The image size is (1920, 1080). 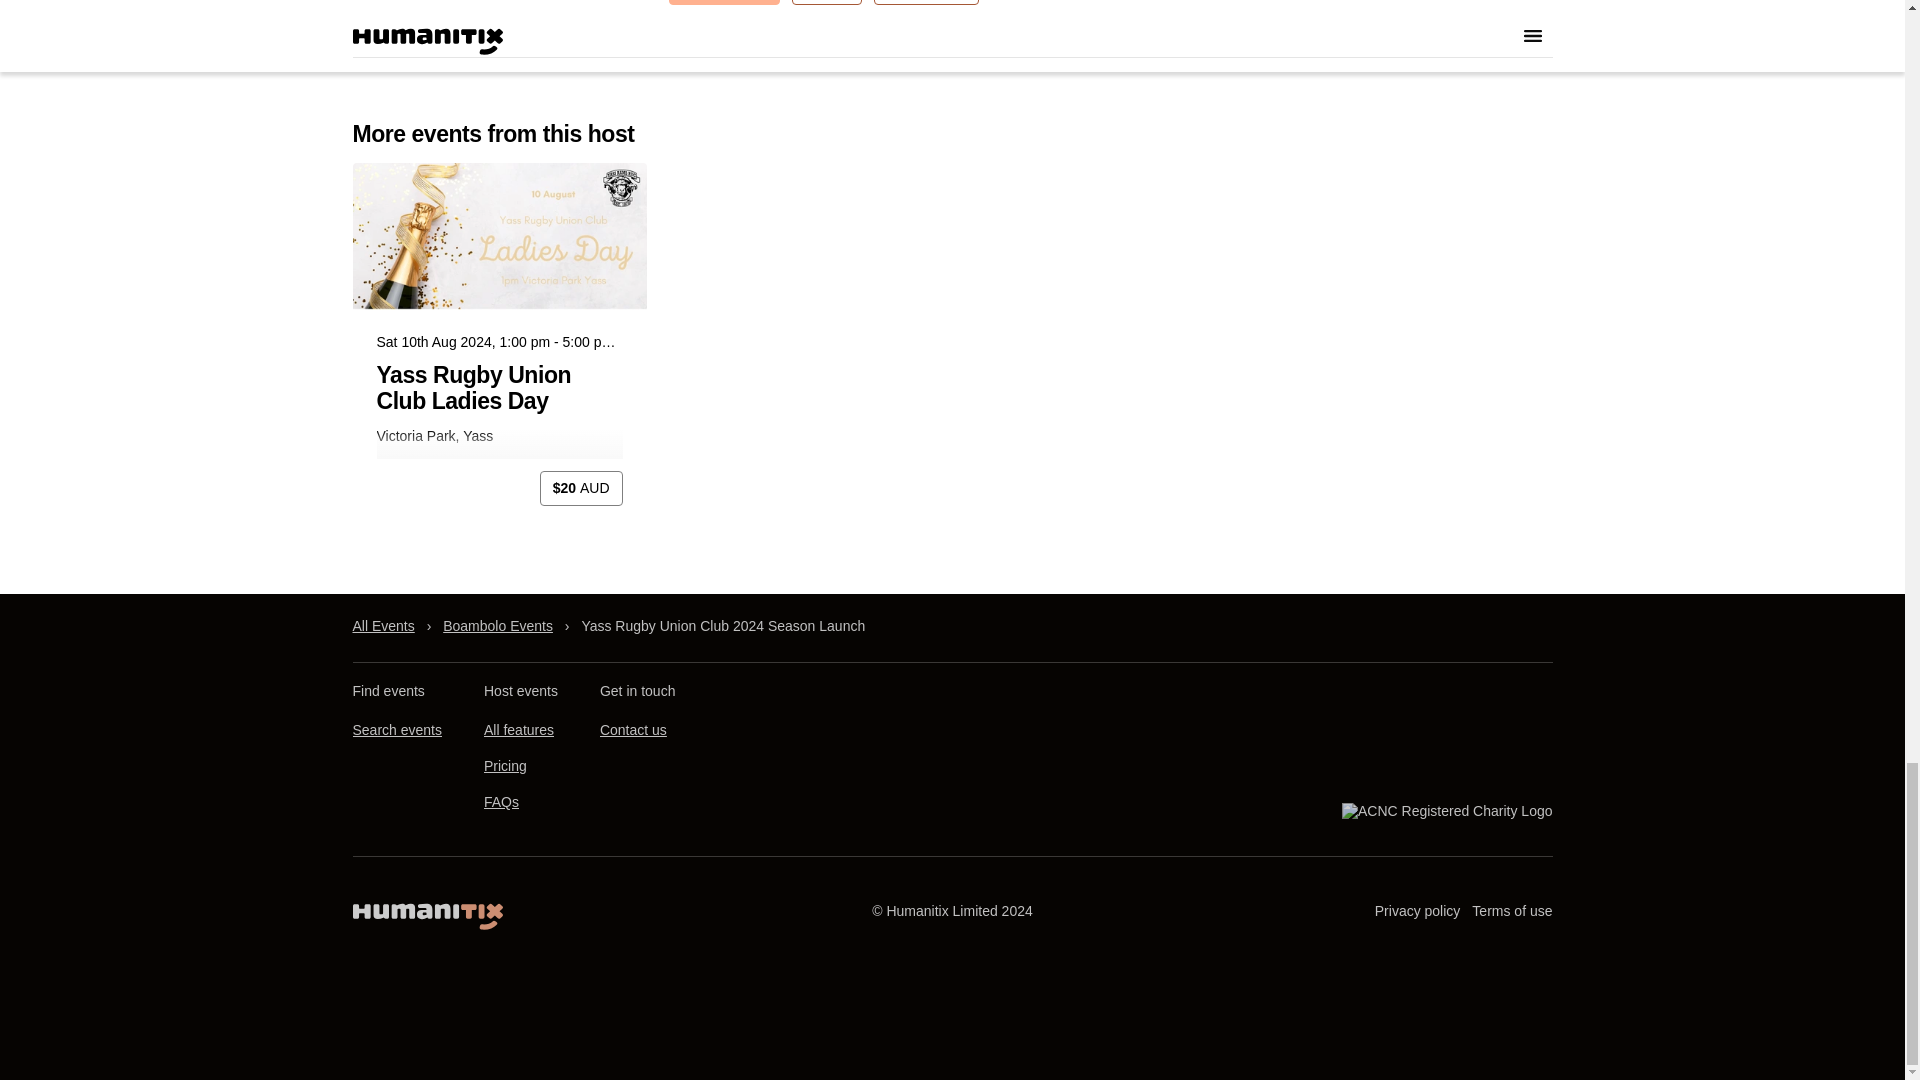 What do you see at coordinates (724, 2) in the screenshot?
I see `Contact host` at bounding box center [724, 2].